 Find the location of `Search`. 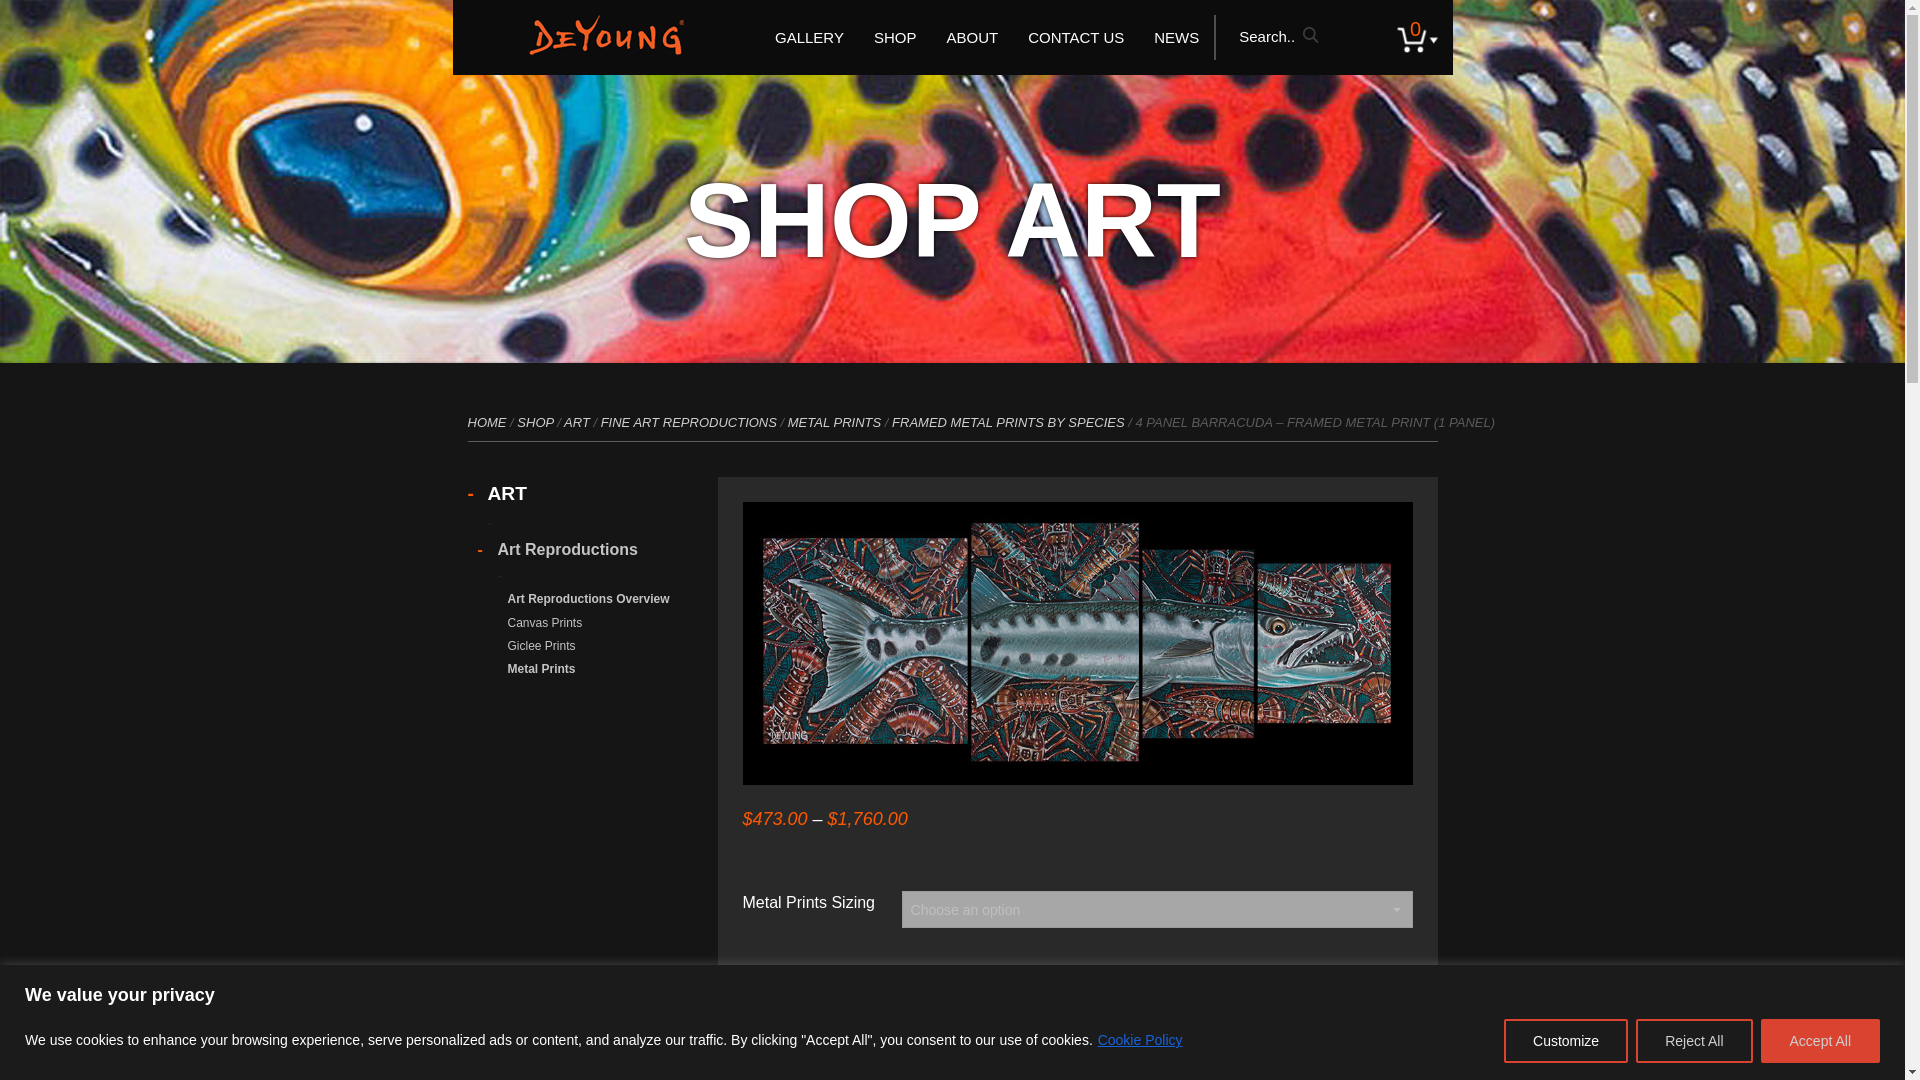

Search is located at coordinates (1318, 37).